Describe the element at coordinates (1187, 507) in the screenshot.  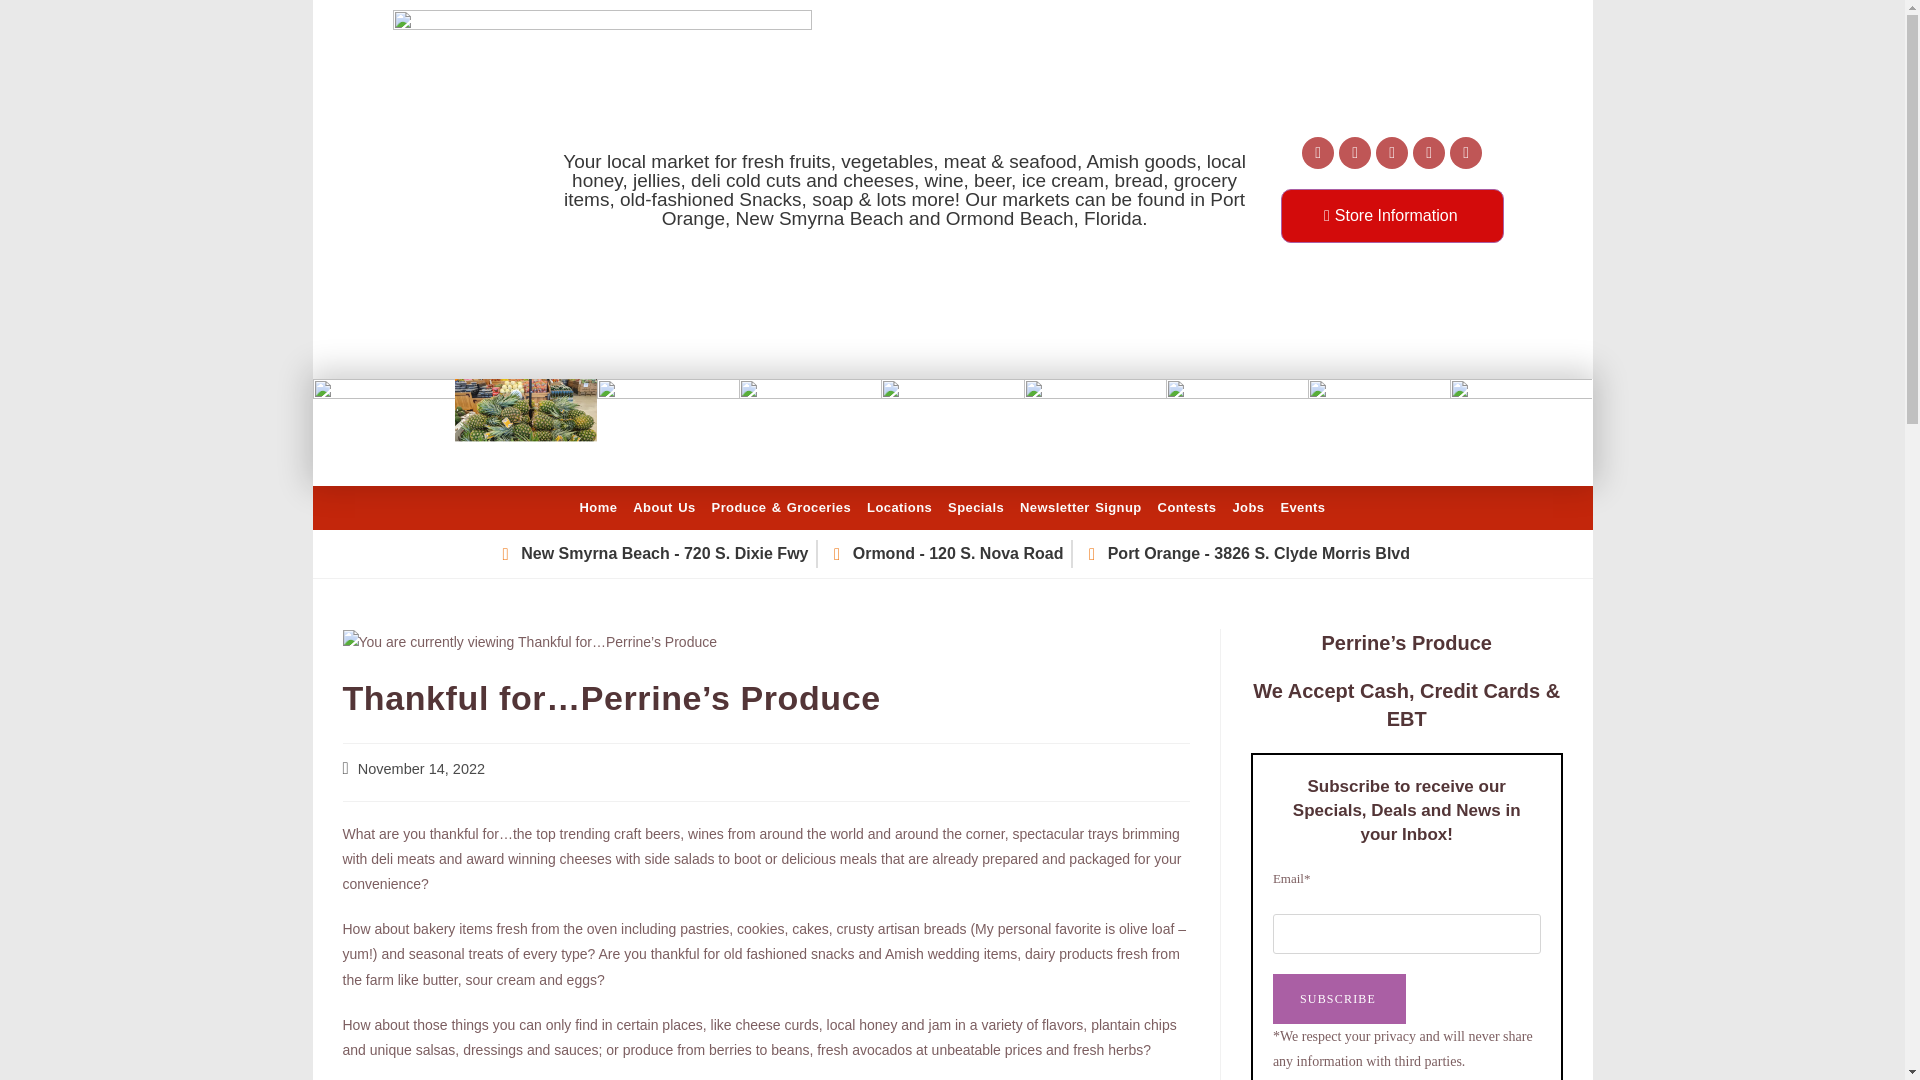
I see `Contests` at that location.